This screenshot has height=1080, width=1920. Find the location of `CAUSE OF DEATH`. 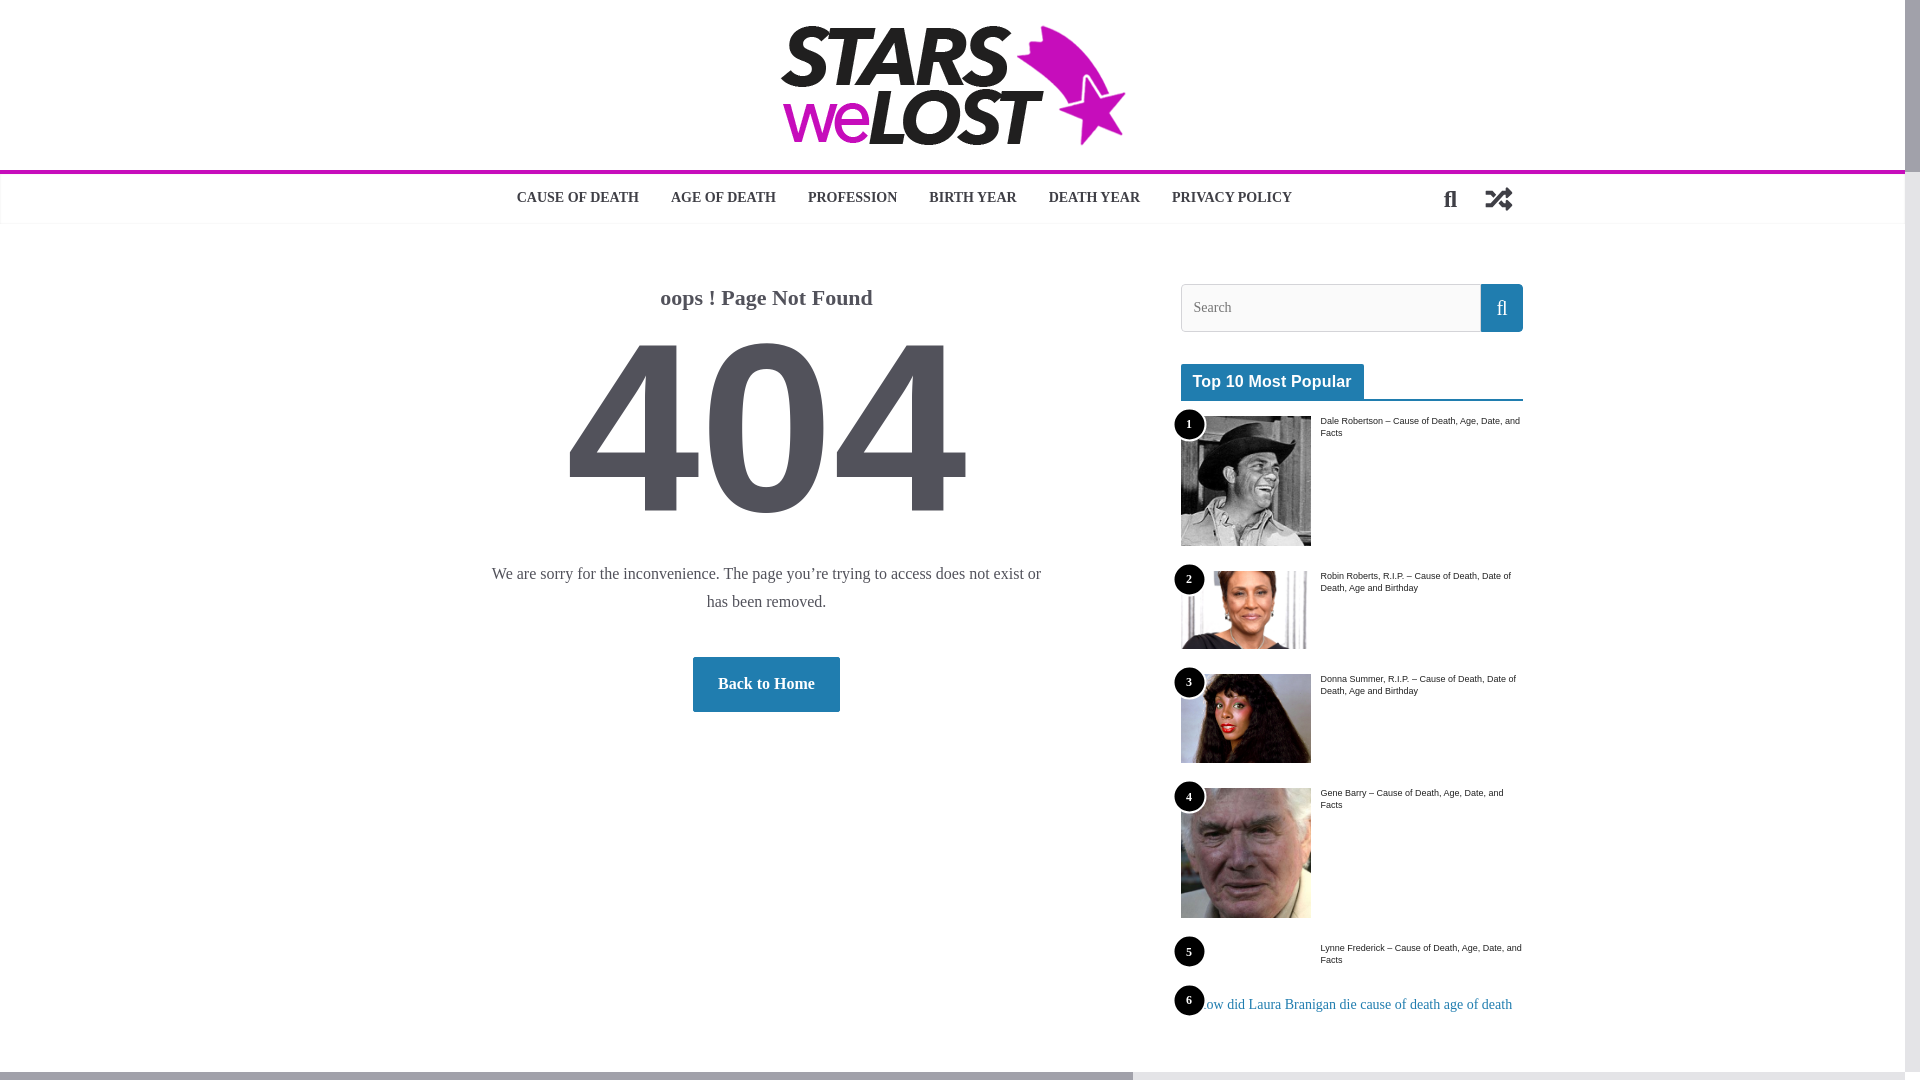

CAUSE OF DEATH is located at coordinates (578, 198).